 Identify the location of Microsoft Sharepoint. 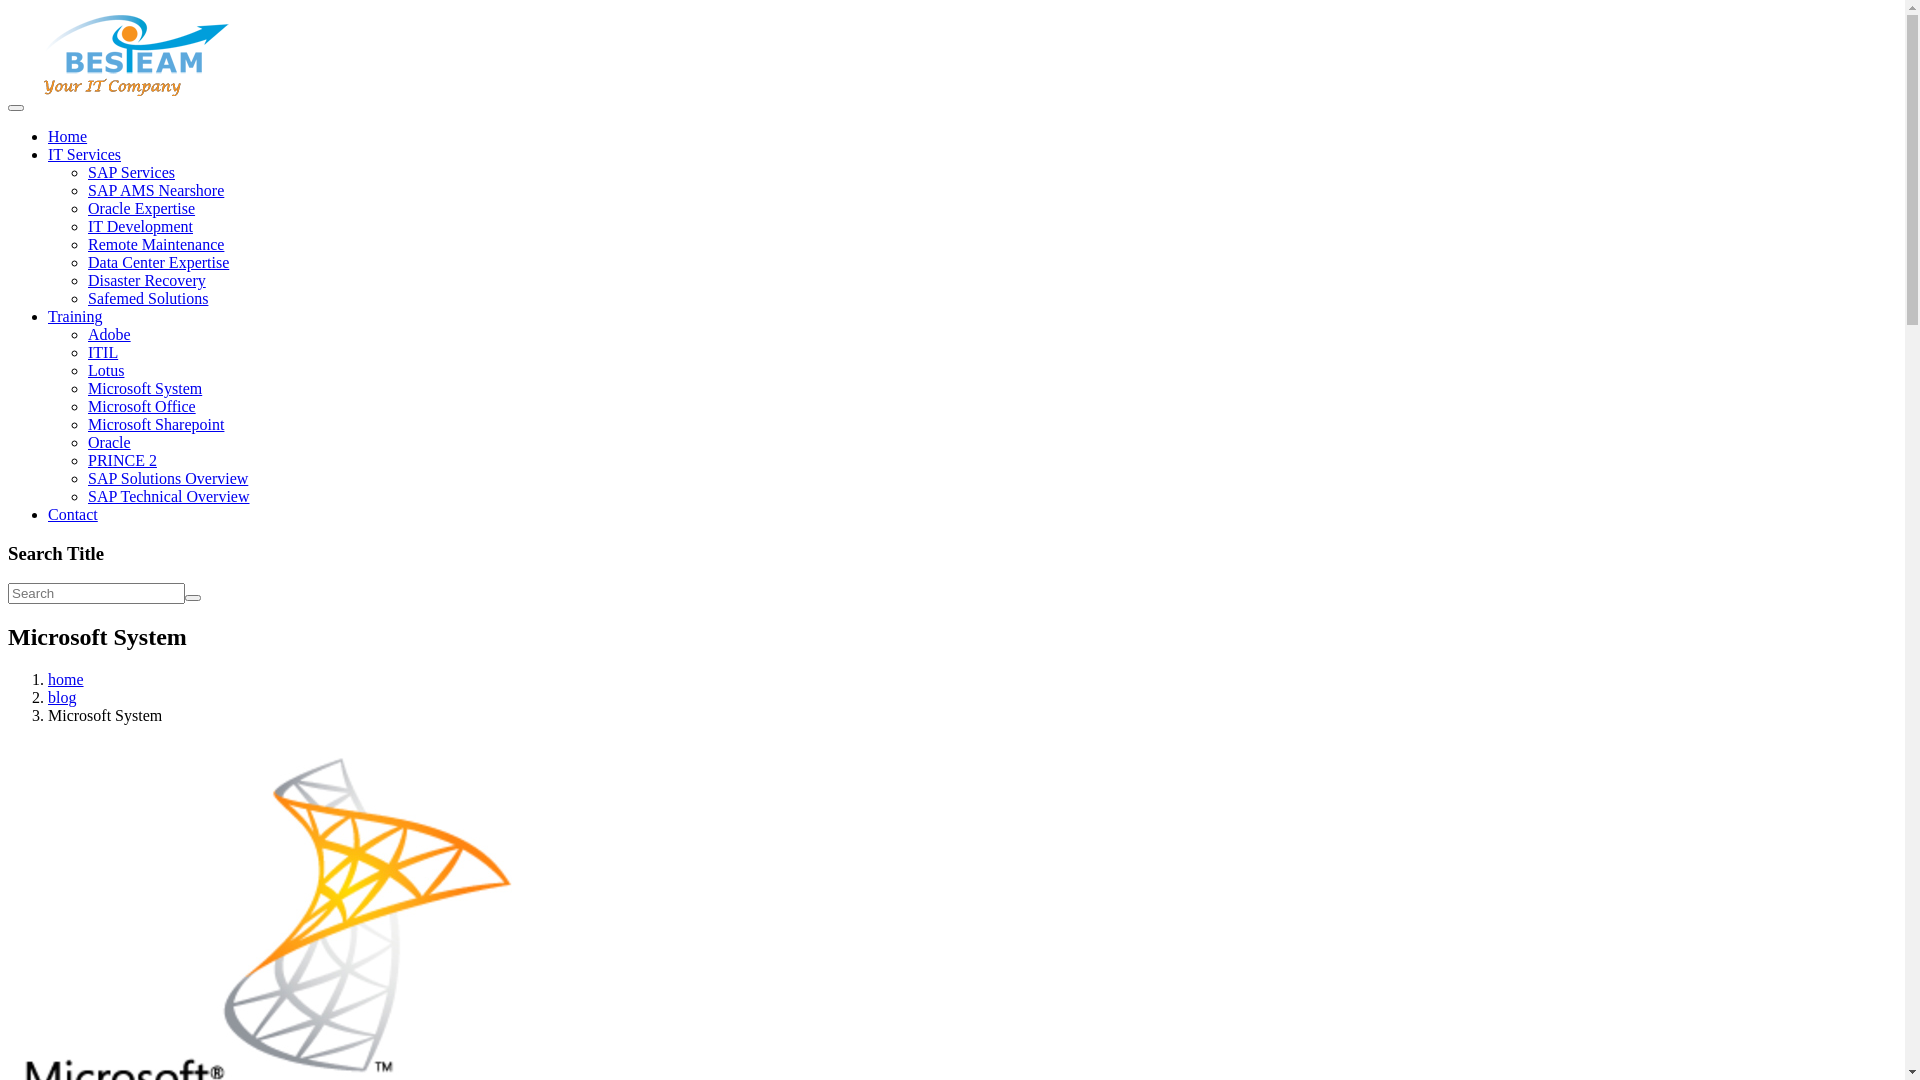
(156, 424).